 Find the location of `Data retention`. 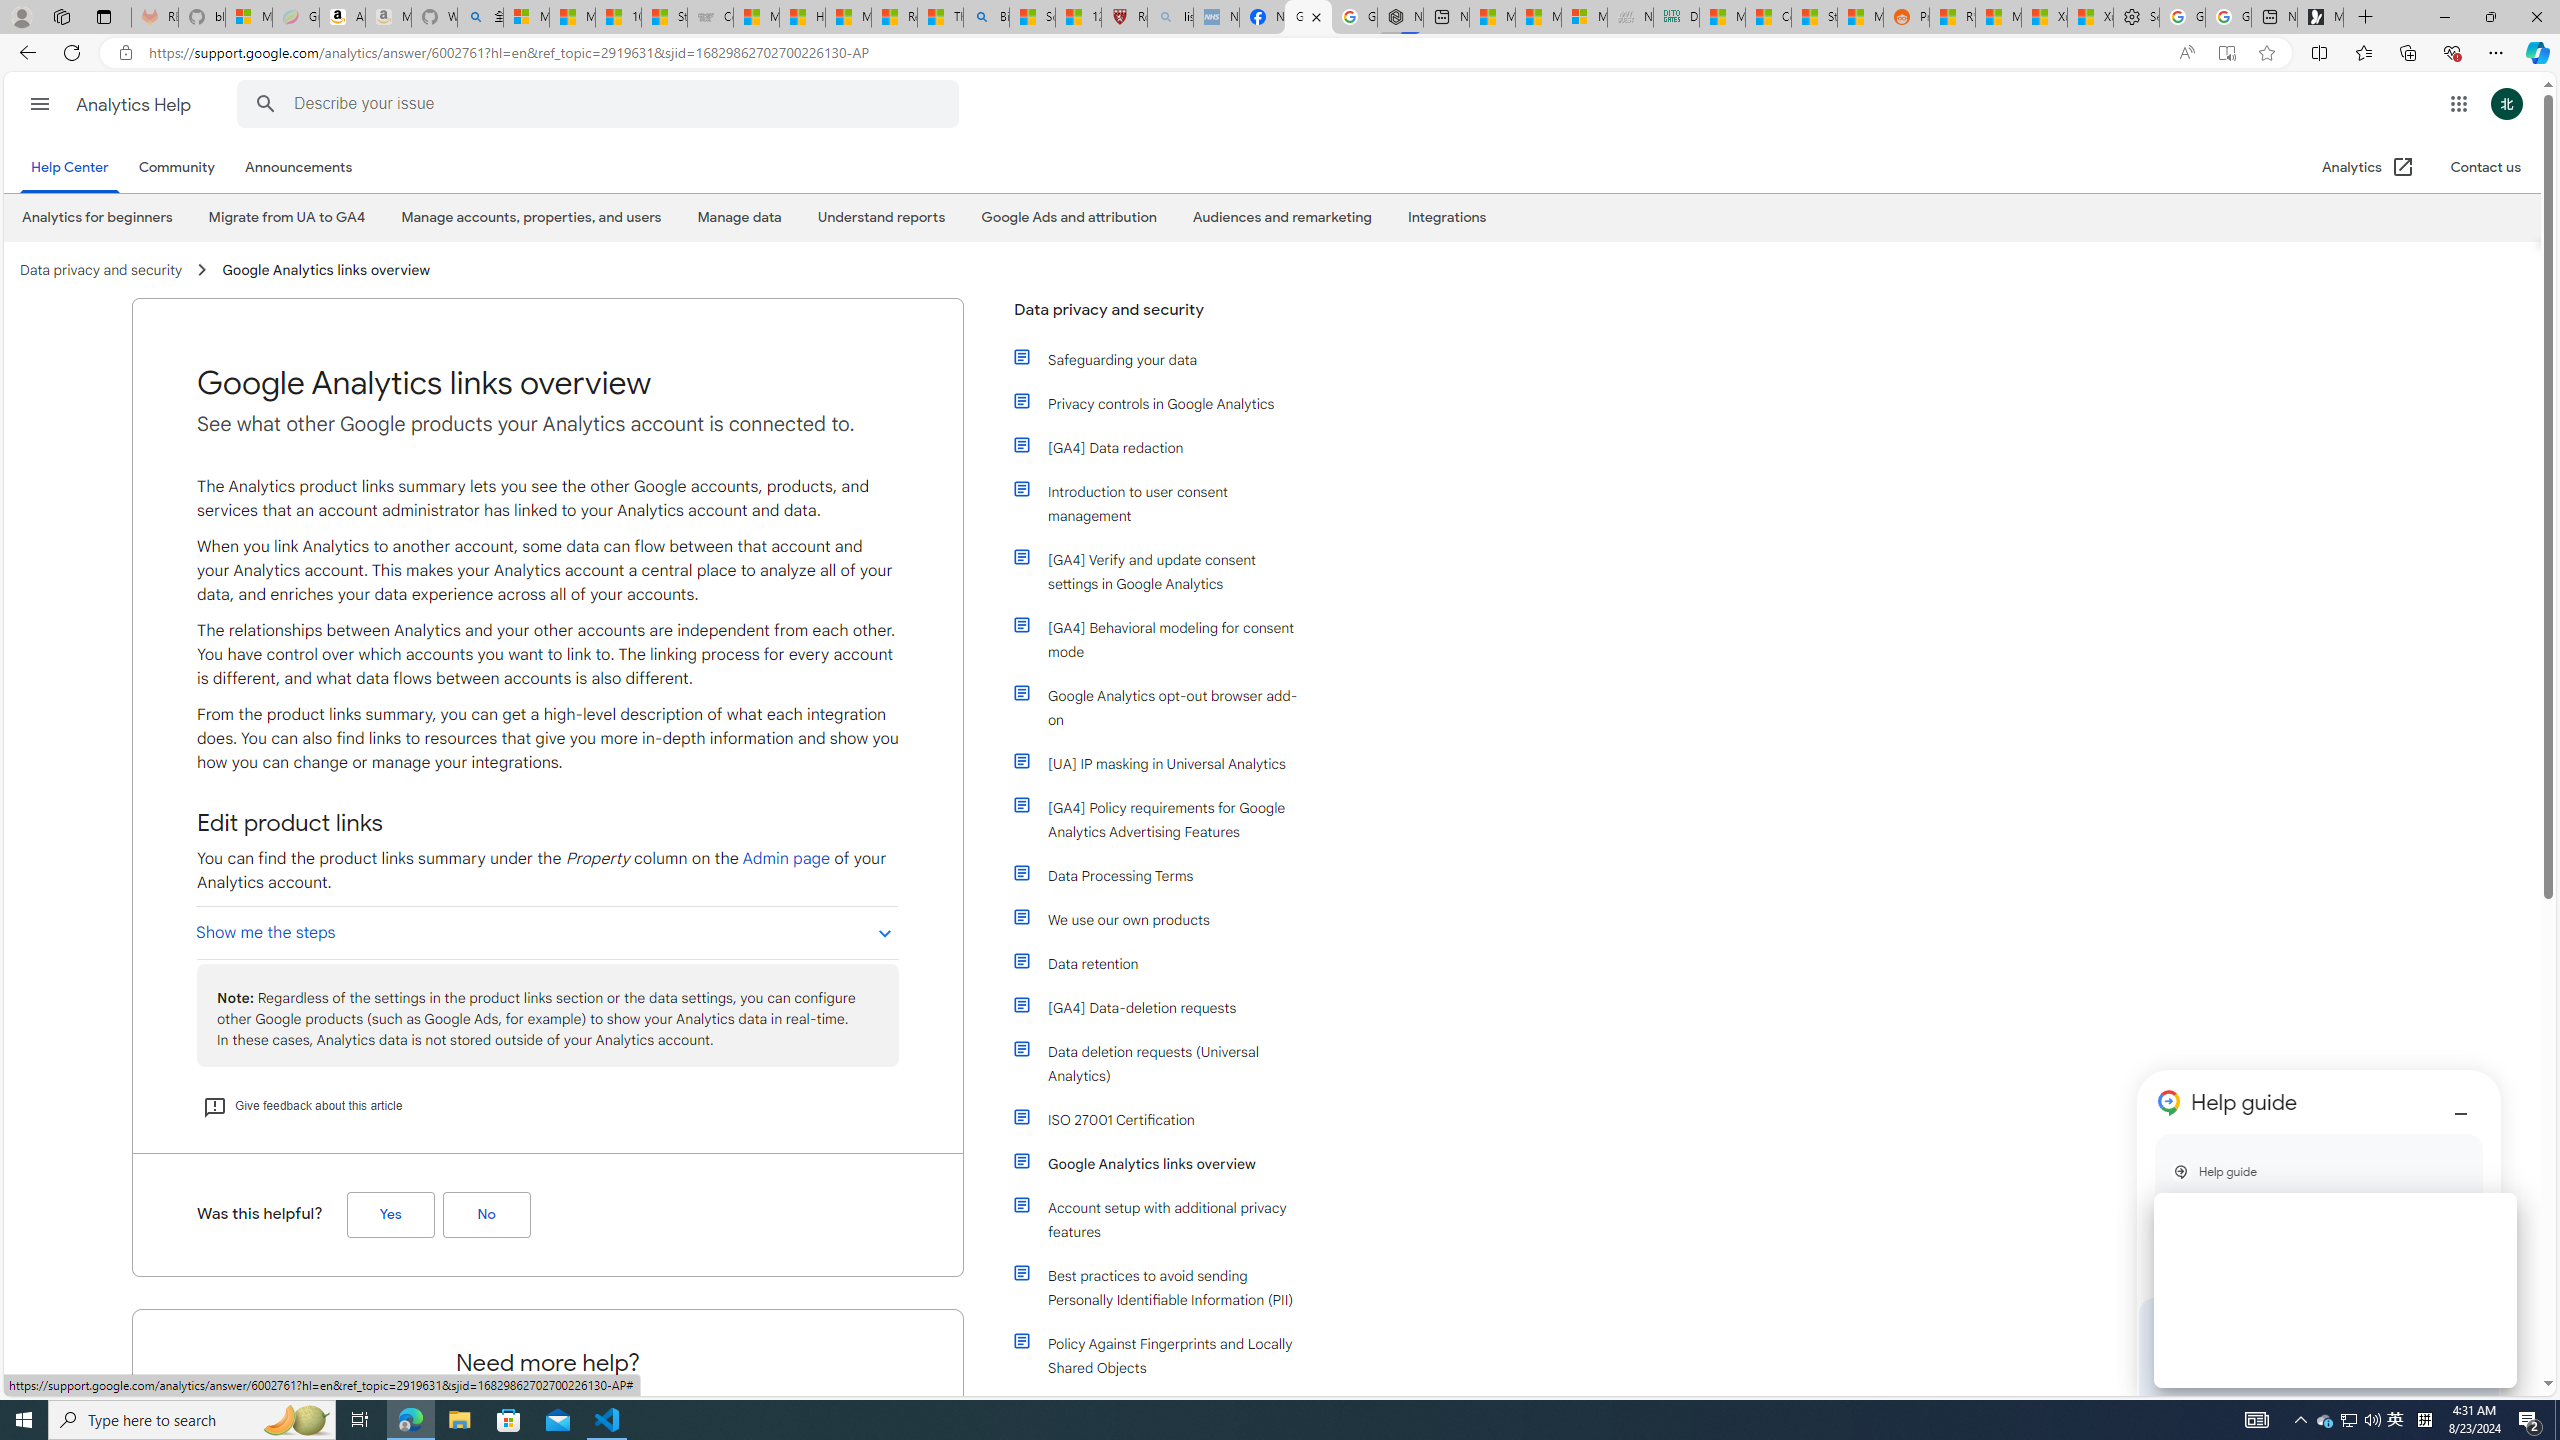

Data retention is located at coordinates (1168, 964).